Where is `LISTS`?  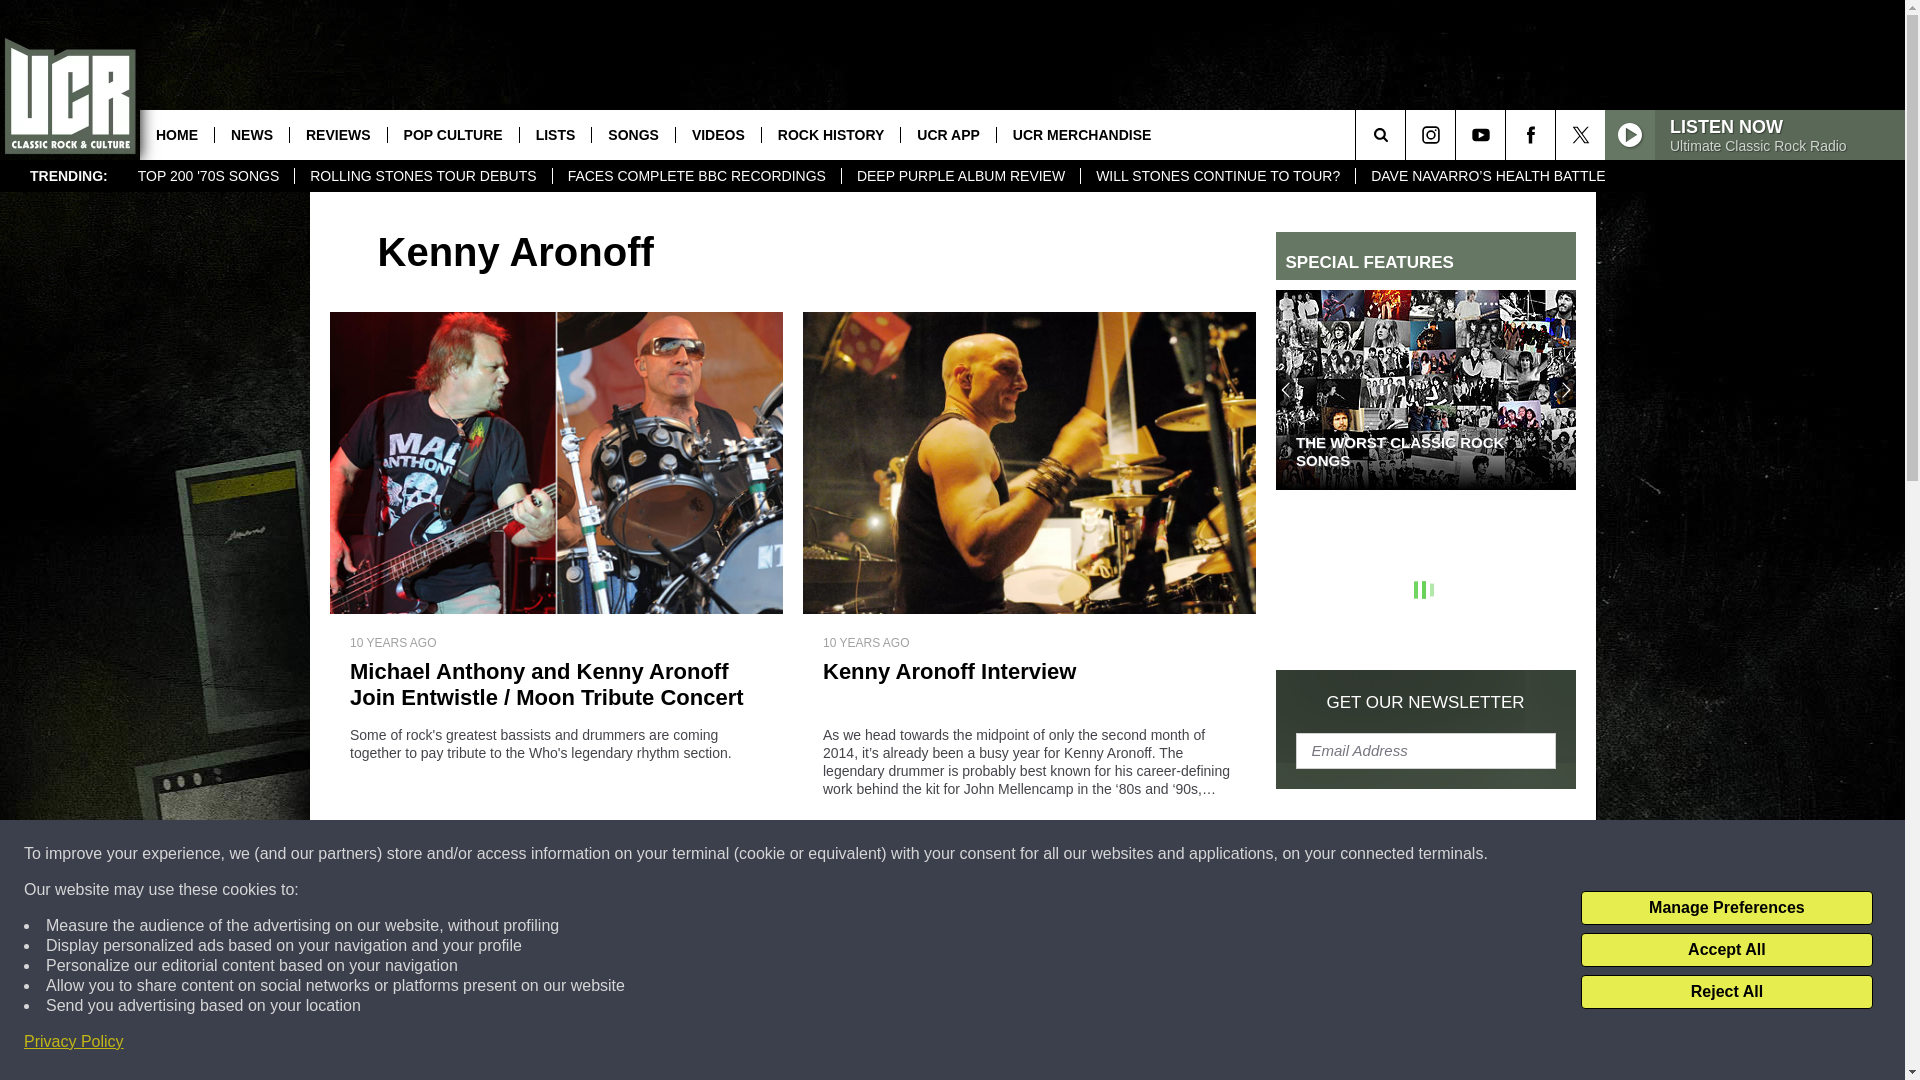
LISTS is located at coordinates (554, 134).